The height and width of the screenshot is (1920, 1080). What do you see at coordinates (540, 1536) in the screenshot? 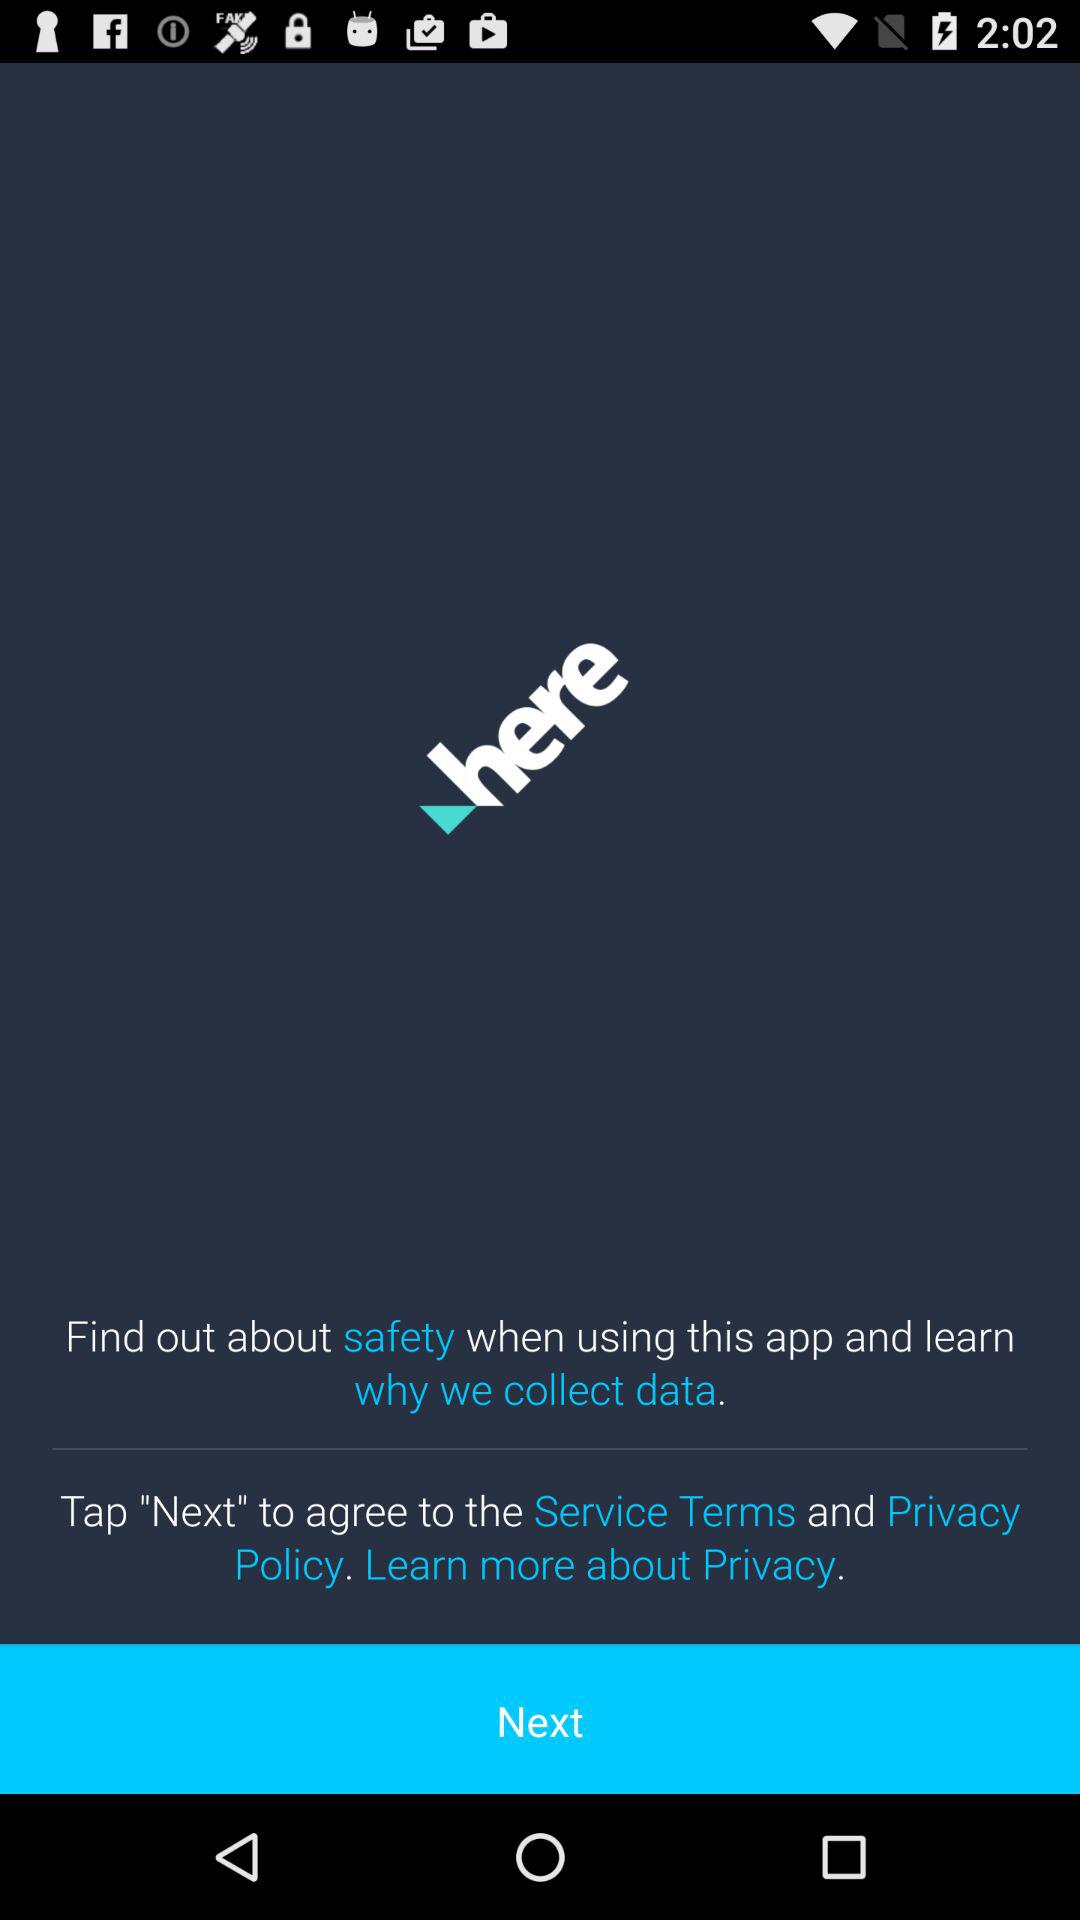
I see `flip until tap next to icon` at bounding box center [540, 1536].